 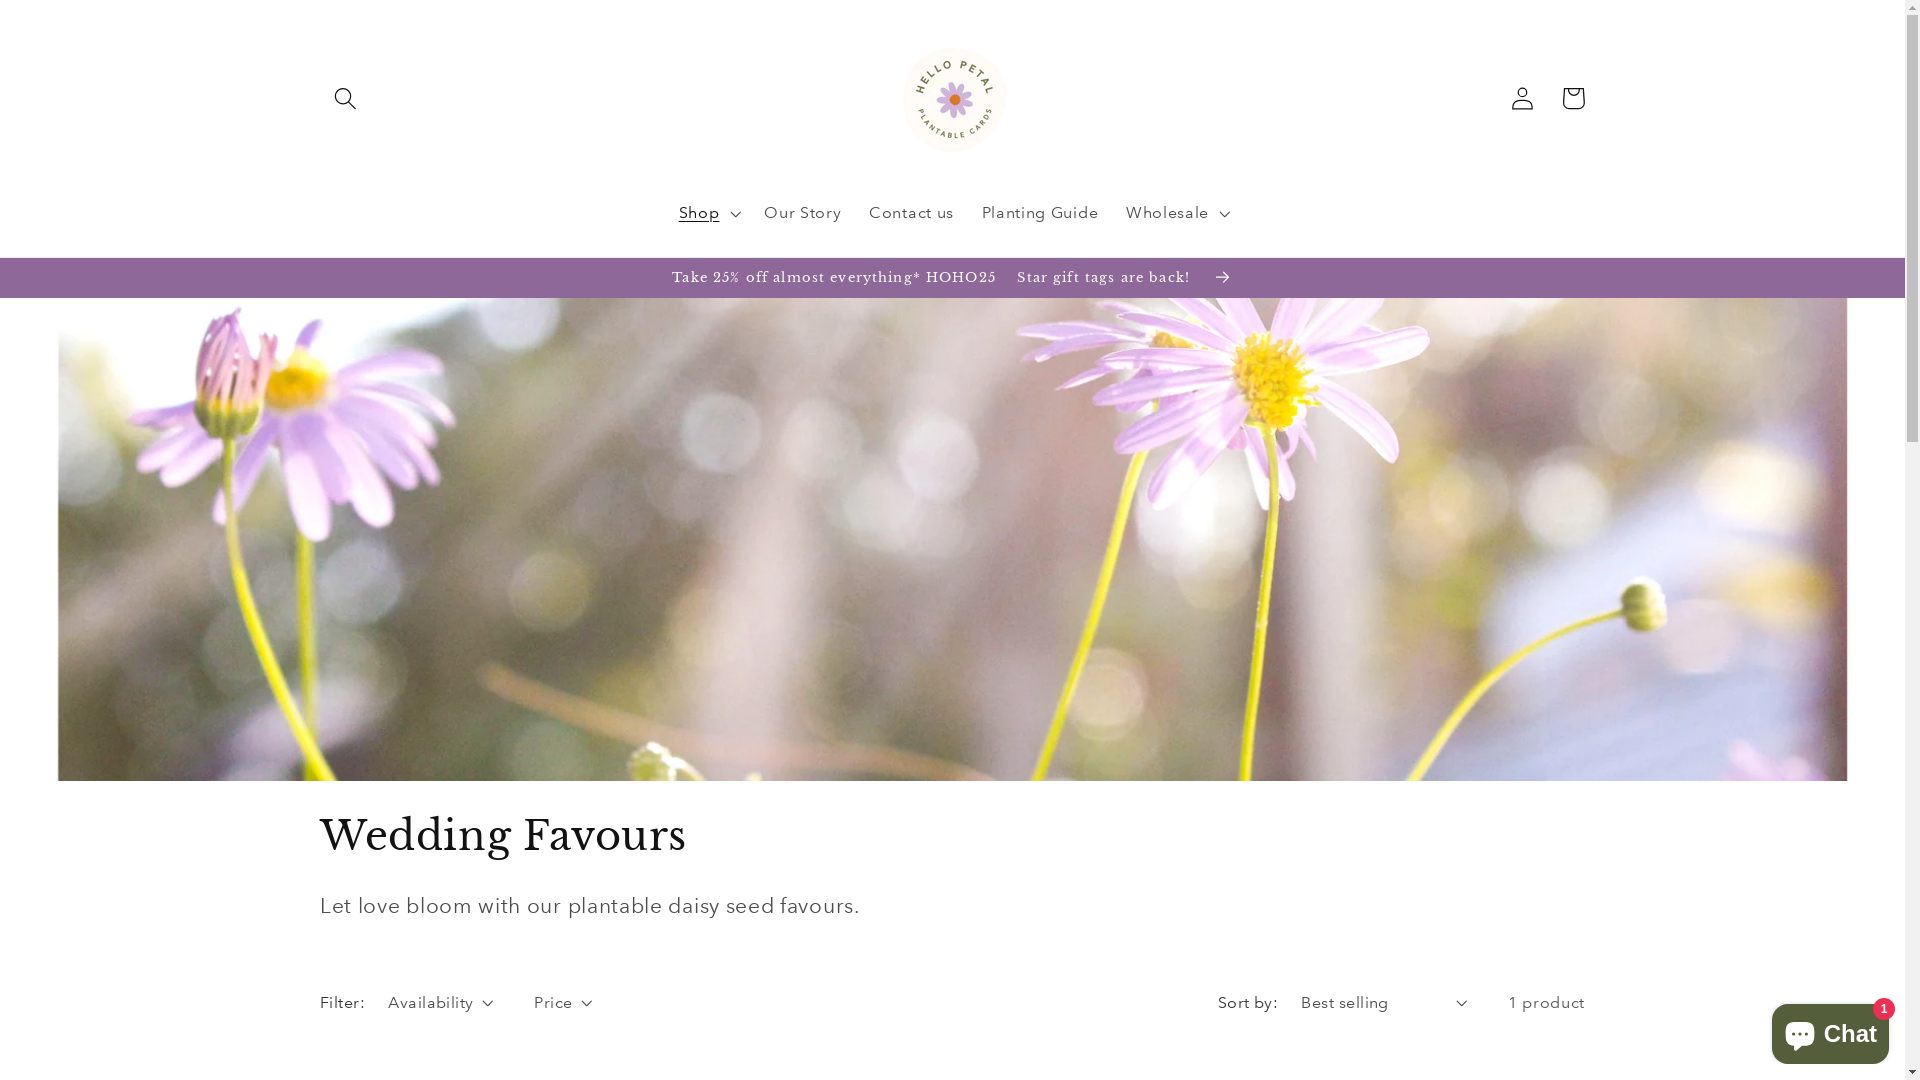 I want to click on Log in, so click(x=1524, y=98).